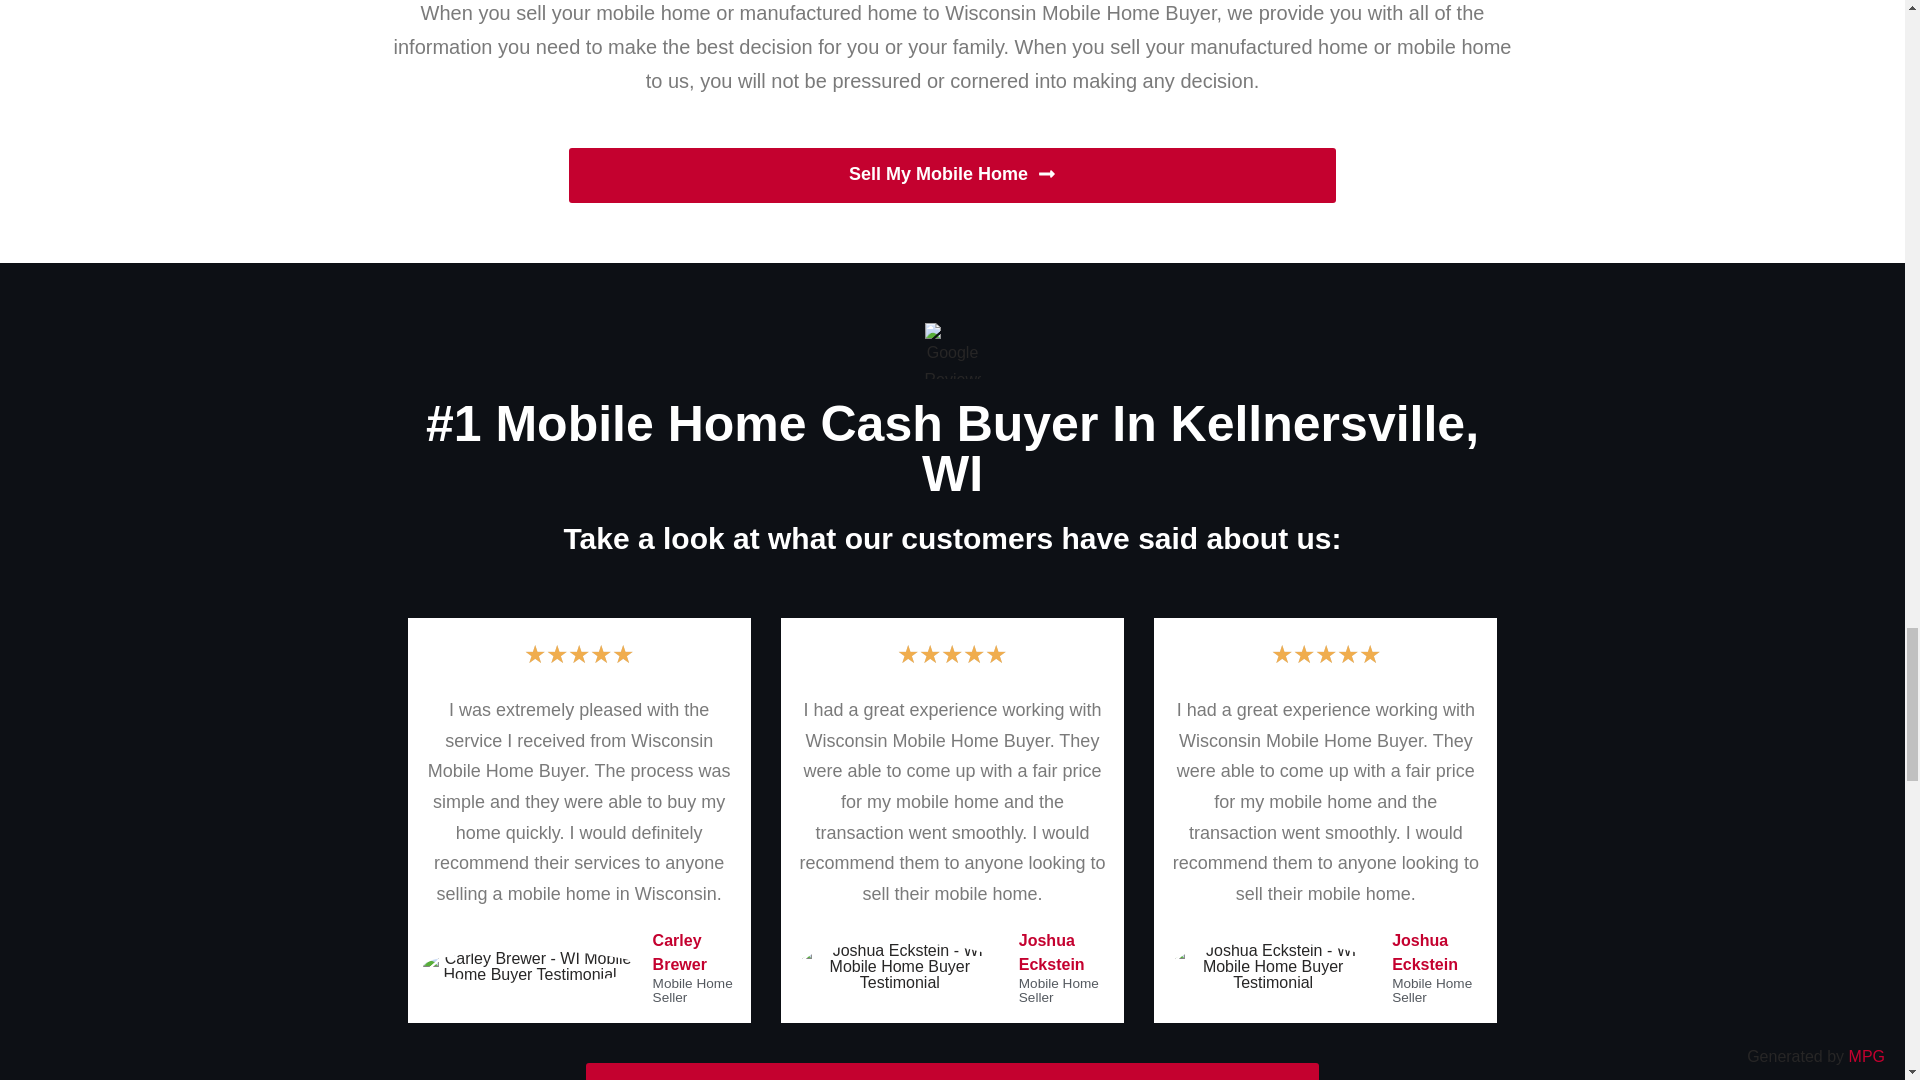  What do you see at coordinates (952, 175) in the screenshot?
I see `Sell My Mobile Home` at bounding box center [952, 175].